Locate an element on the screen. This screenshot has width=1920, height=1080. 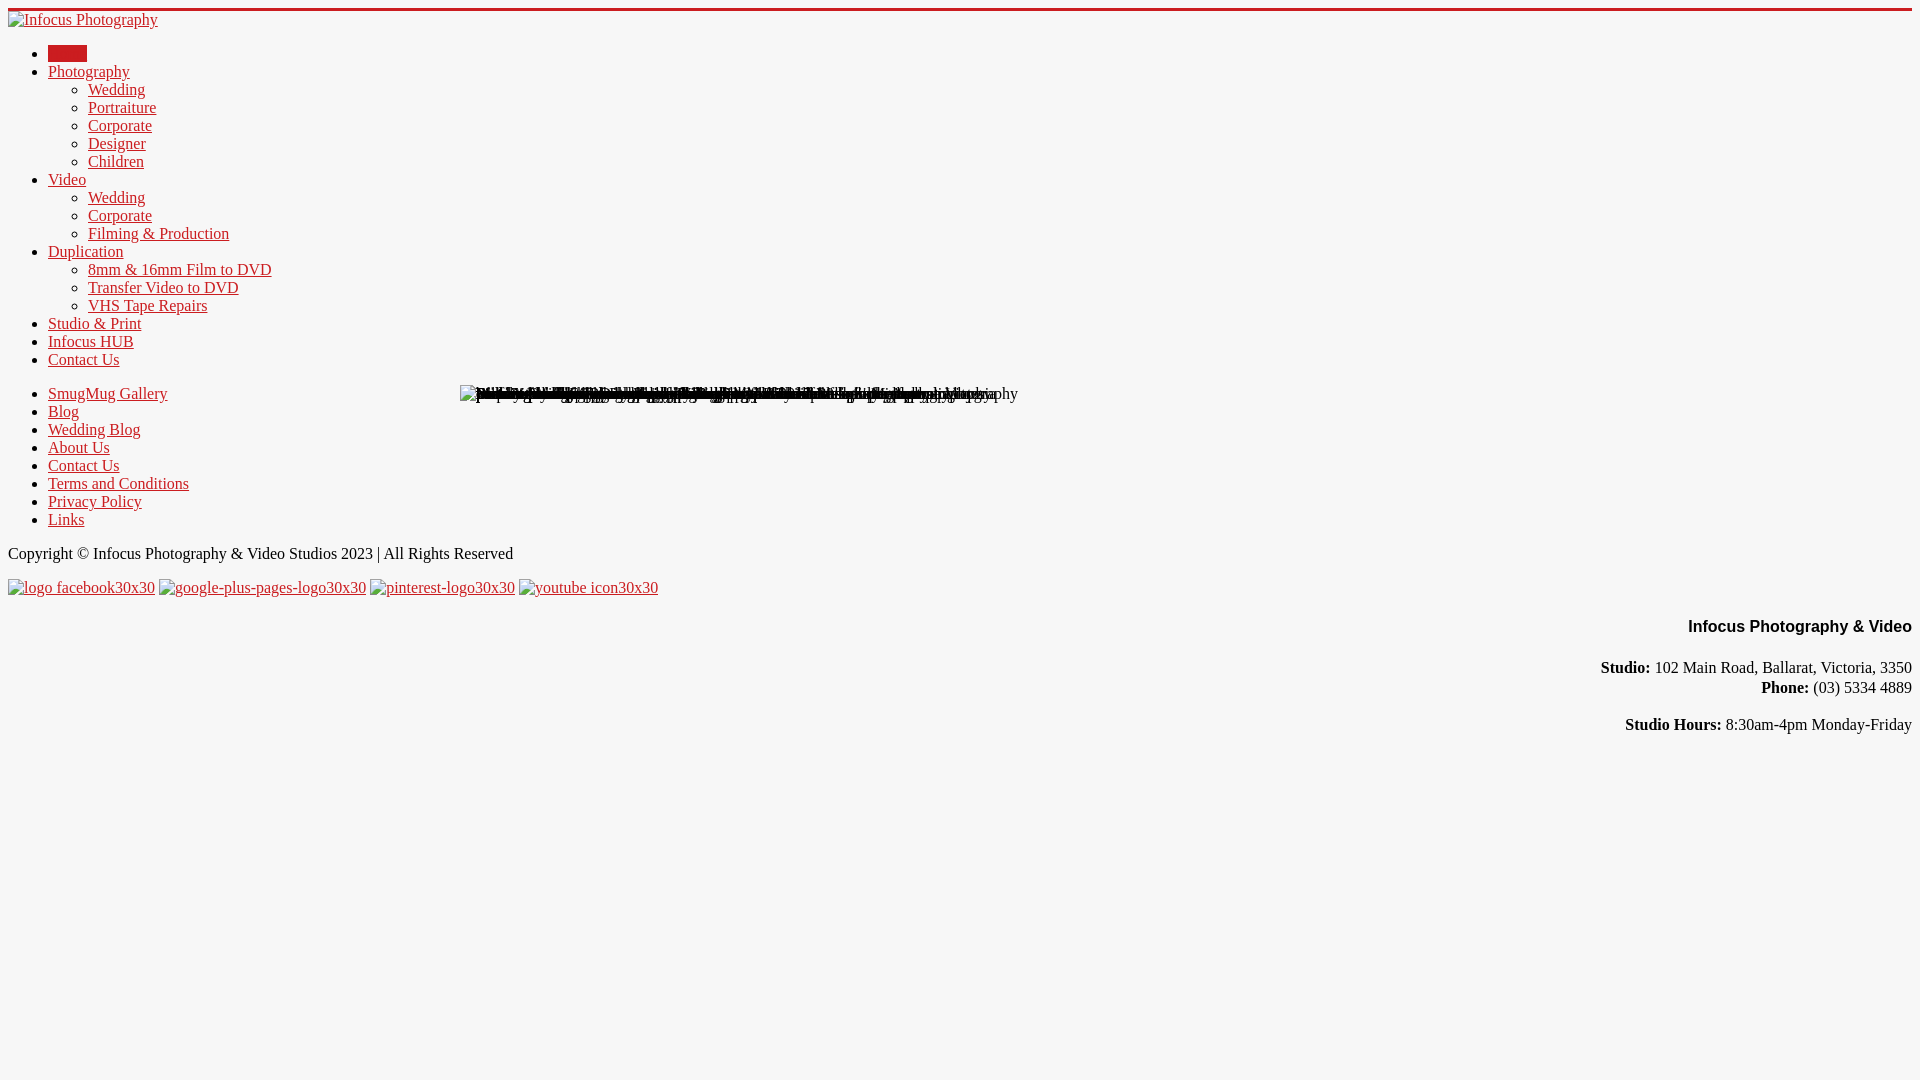
Corporate is located at coordinates (120, 216).